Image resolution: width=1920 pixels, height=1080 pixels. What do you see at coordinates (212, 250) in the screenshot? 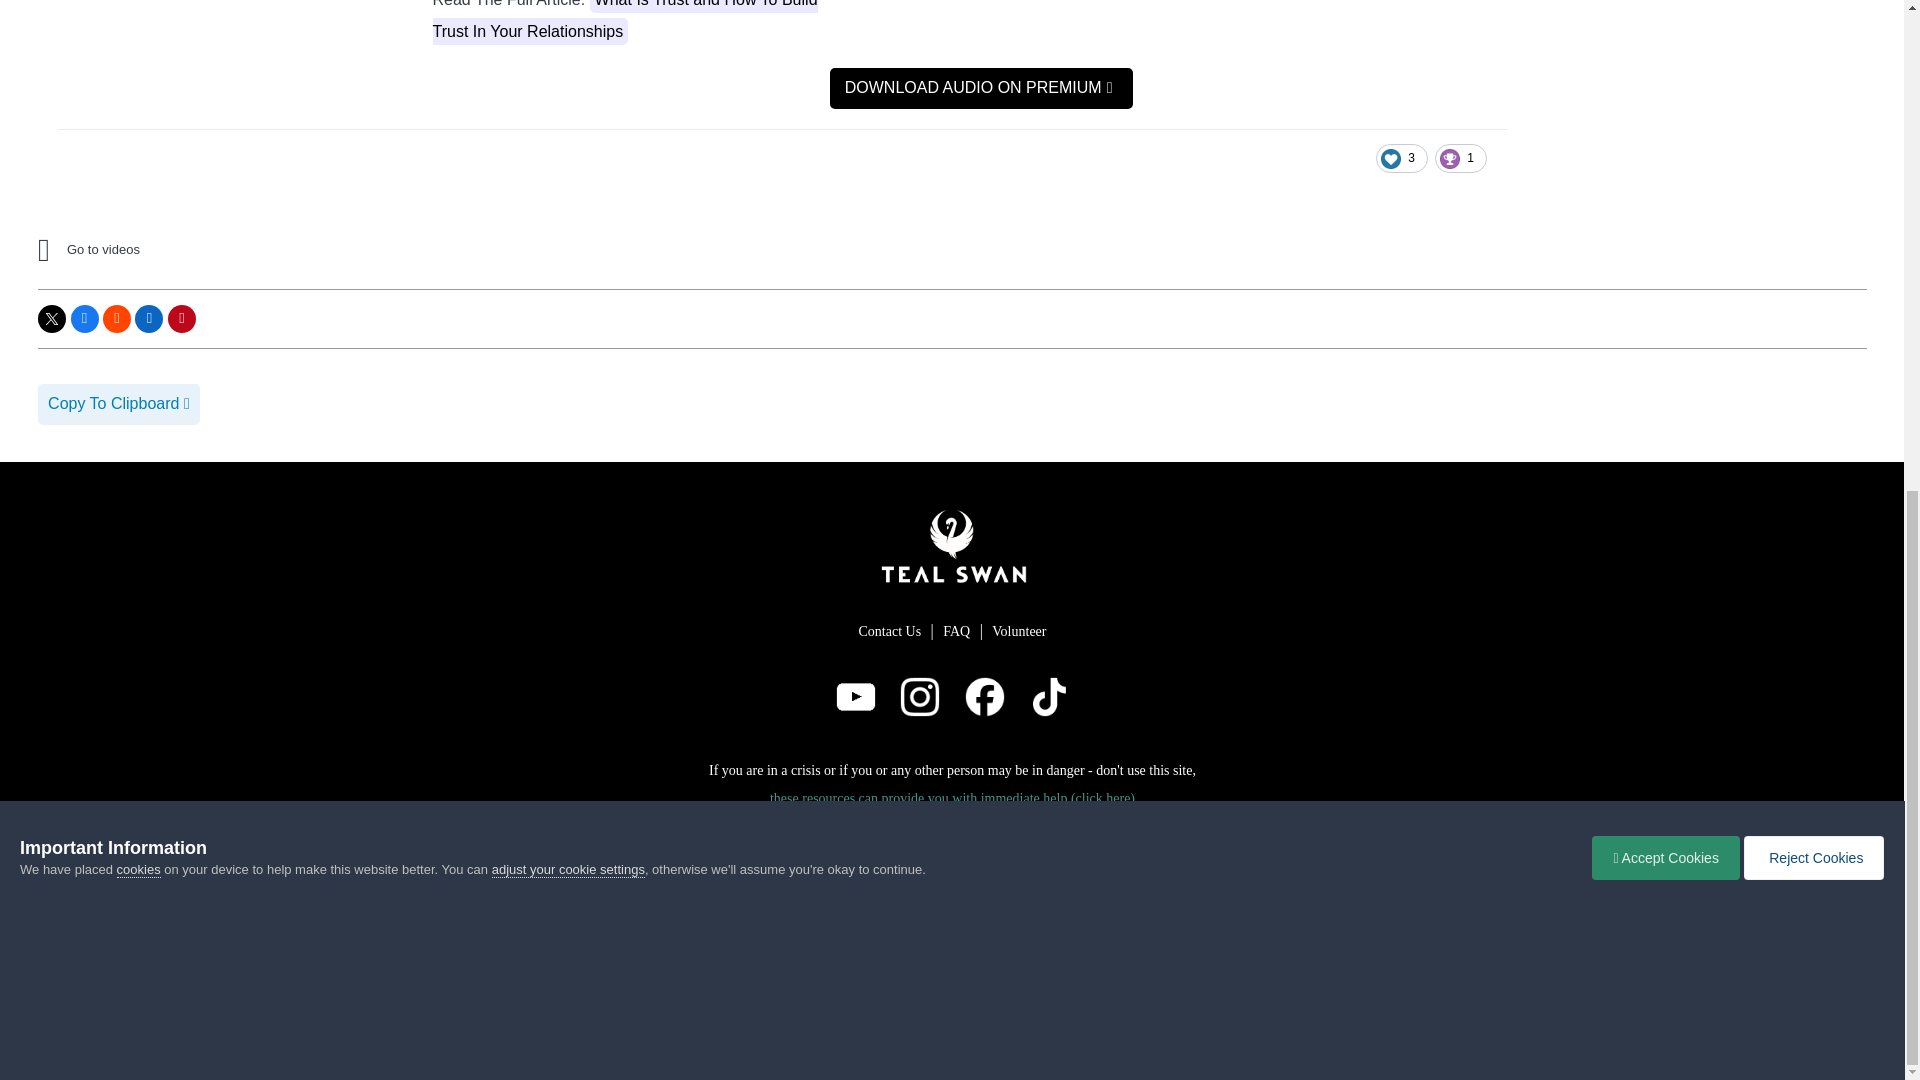
I see `Go to videos` at bounding box center [212, 250].